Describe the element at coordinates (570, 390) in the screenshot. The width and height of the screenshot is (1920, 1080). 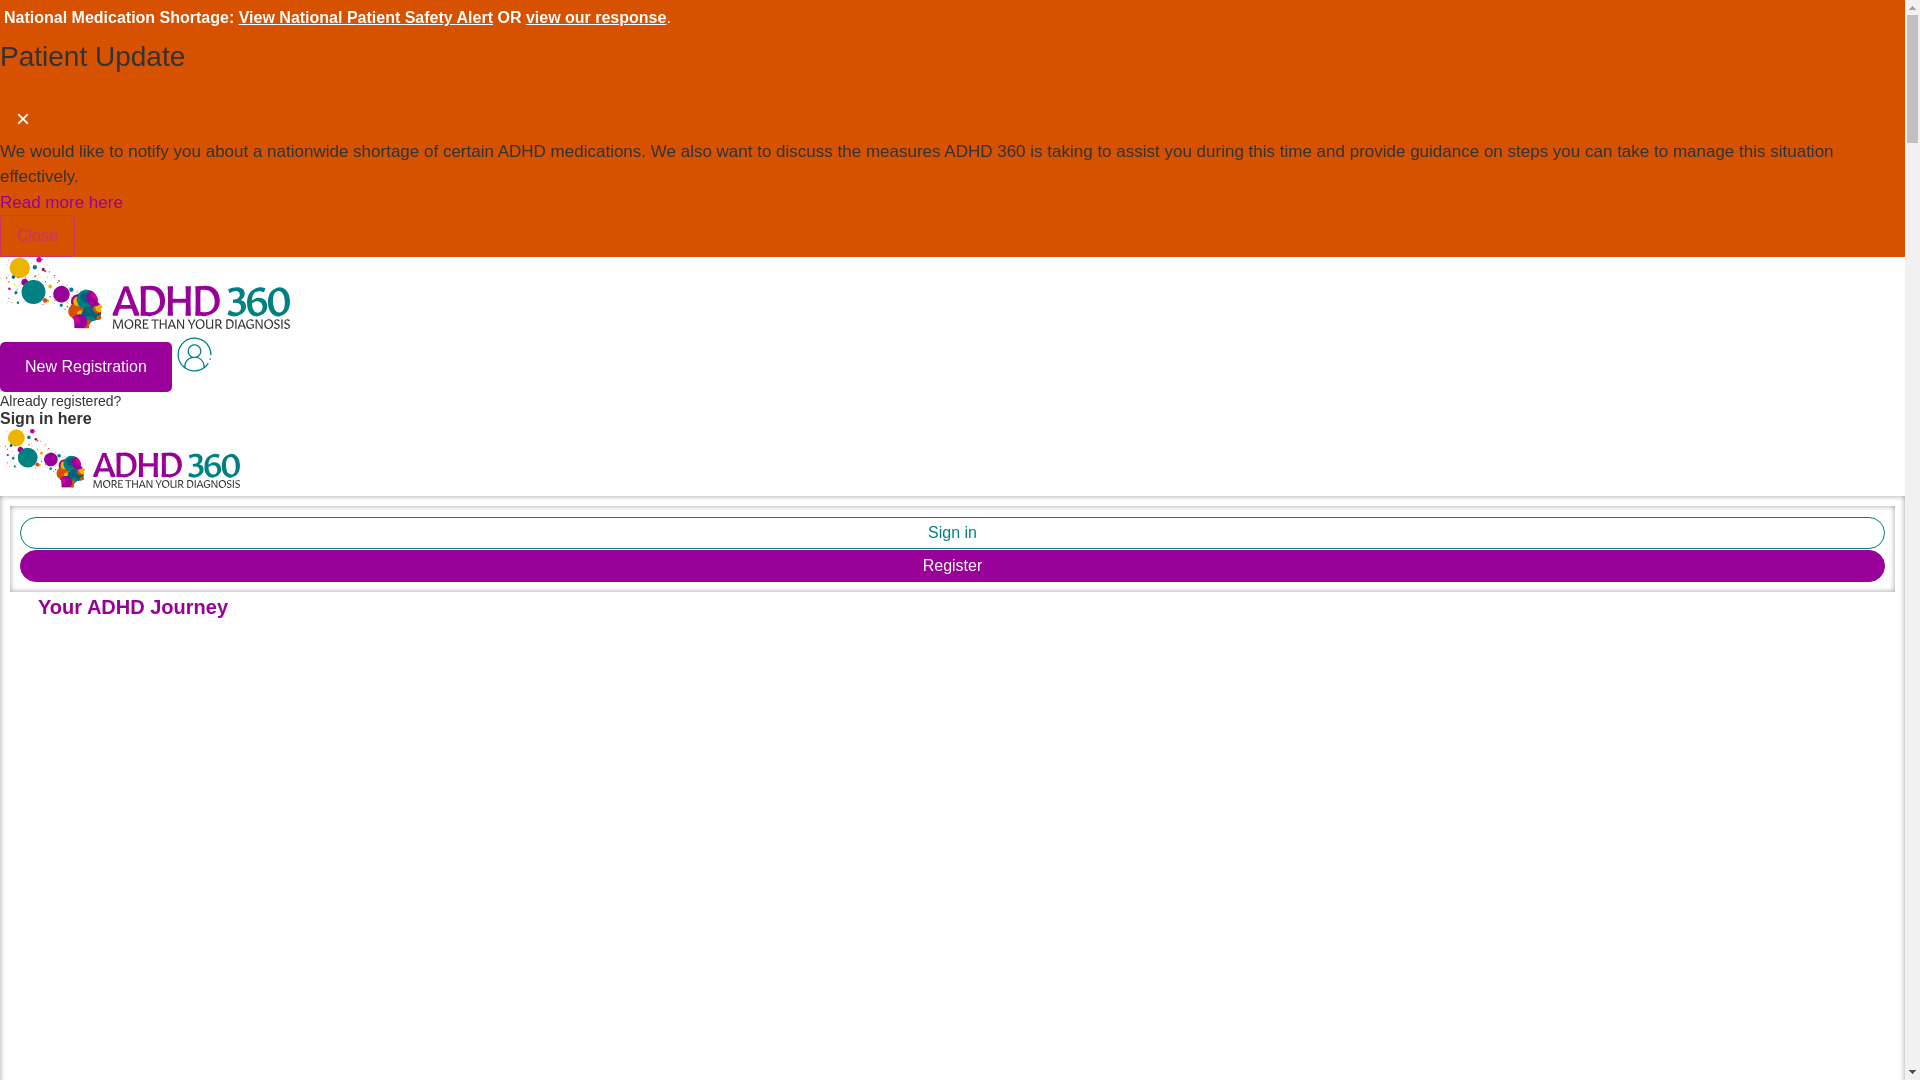
I see `ADHD 360 Logo` at that location.